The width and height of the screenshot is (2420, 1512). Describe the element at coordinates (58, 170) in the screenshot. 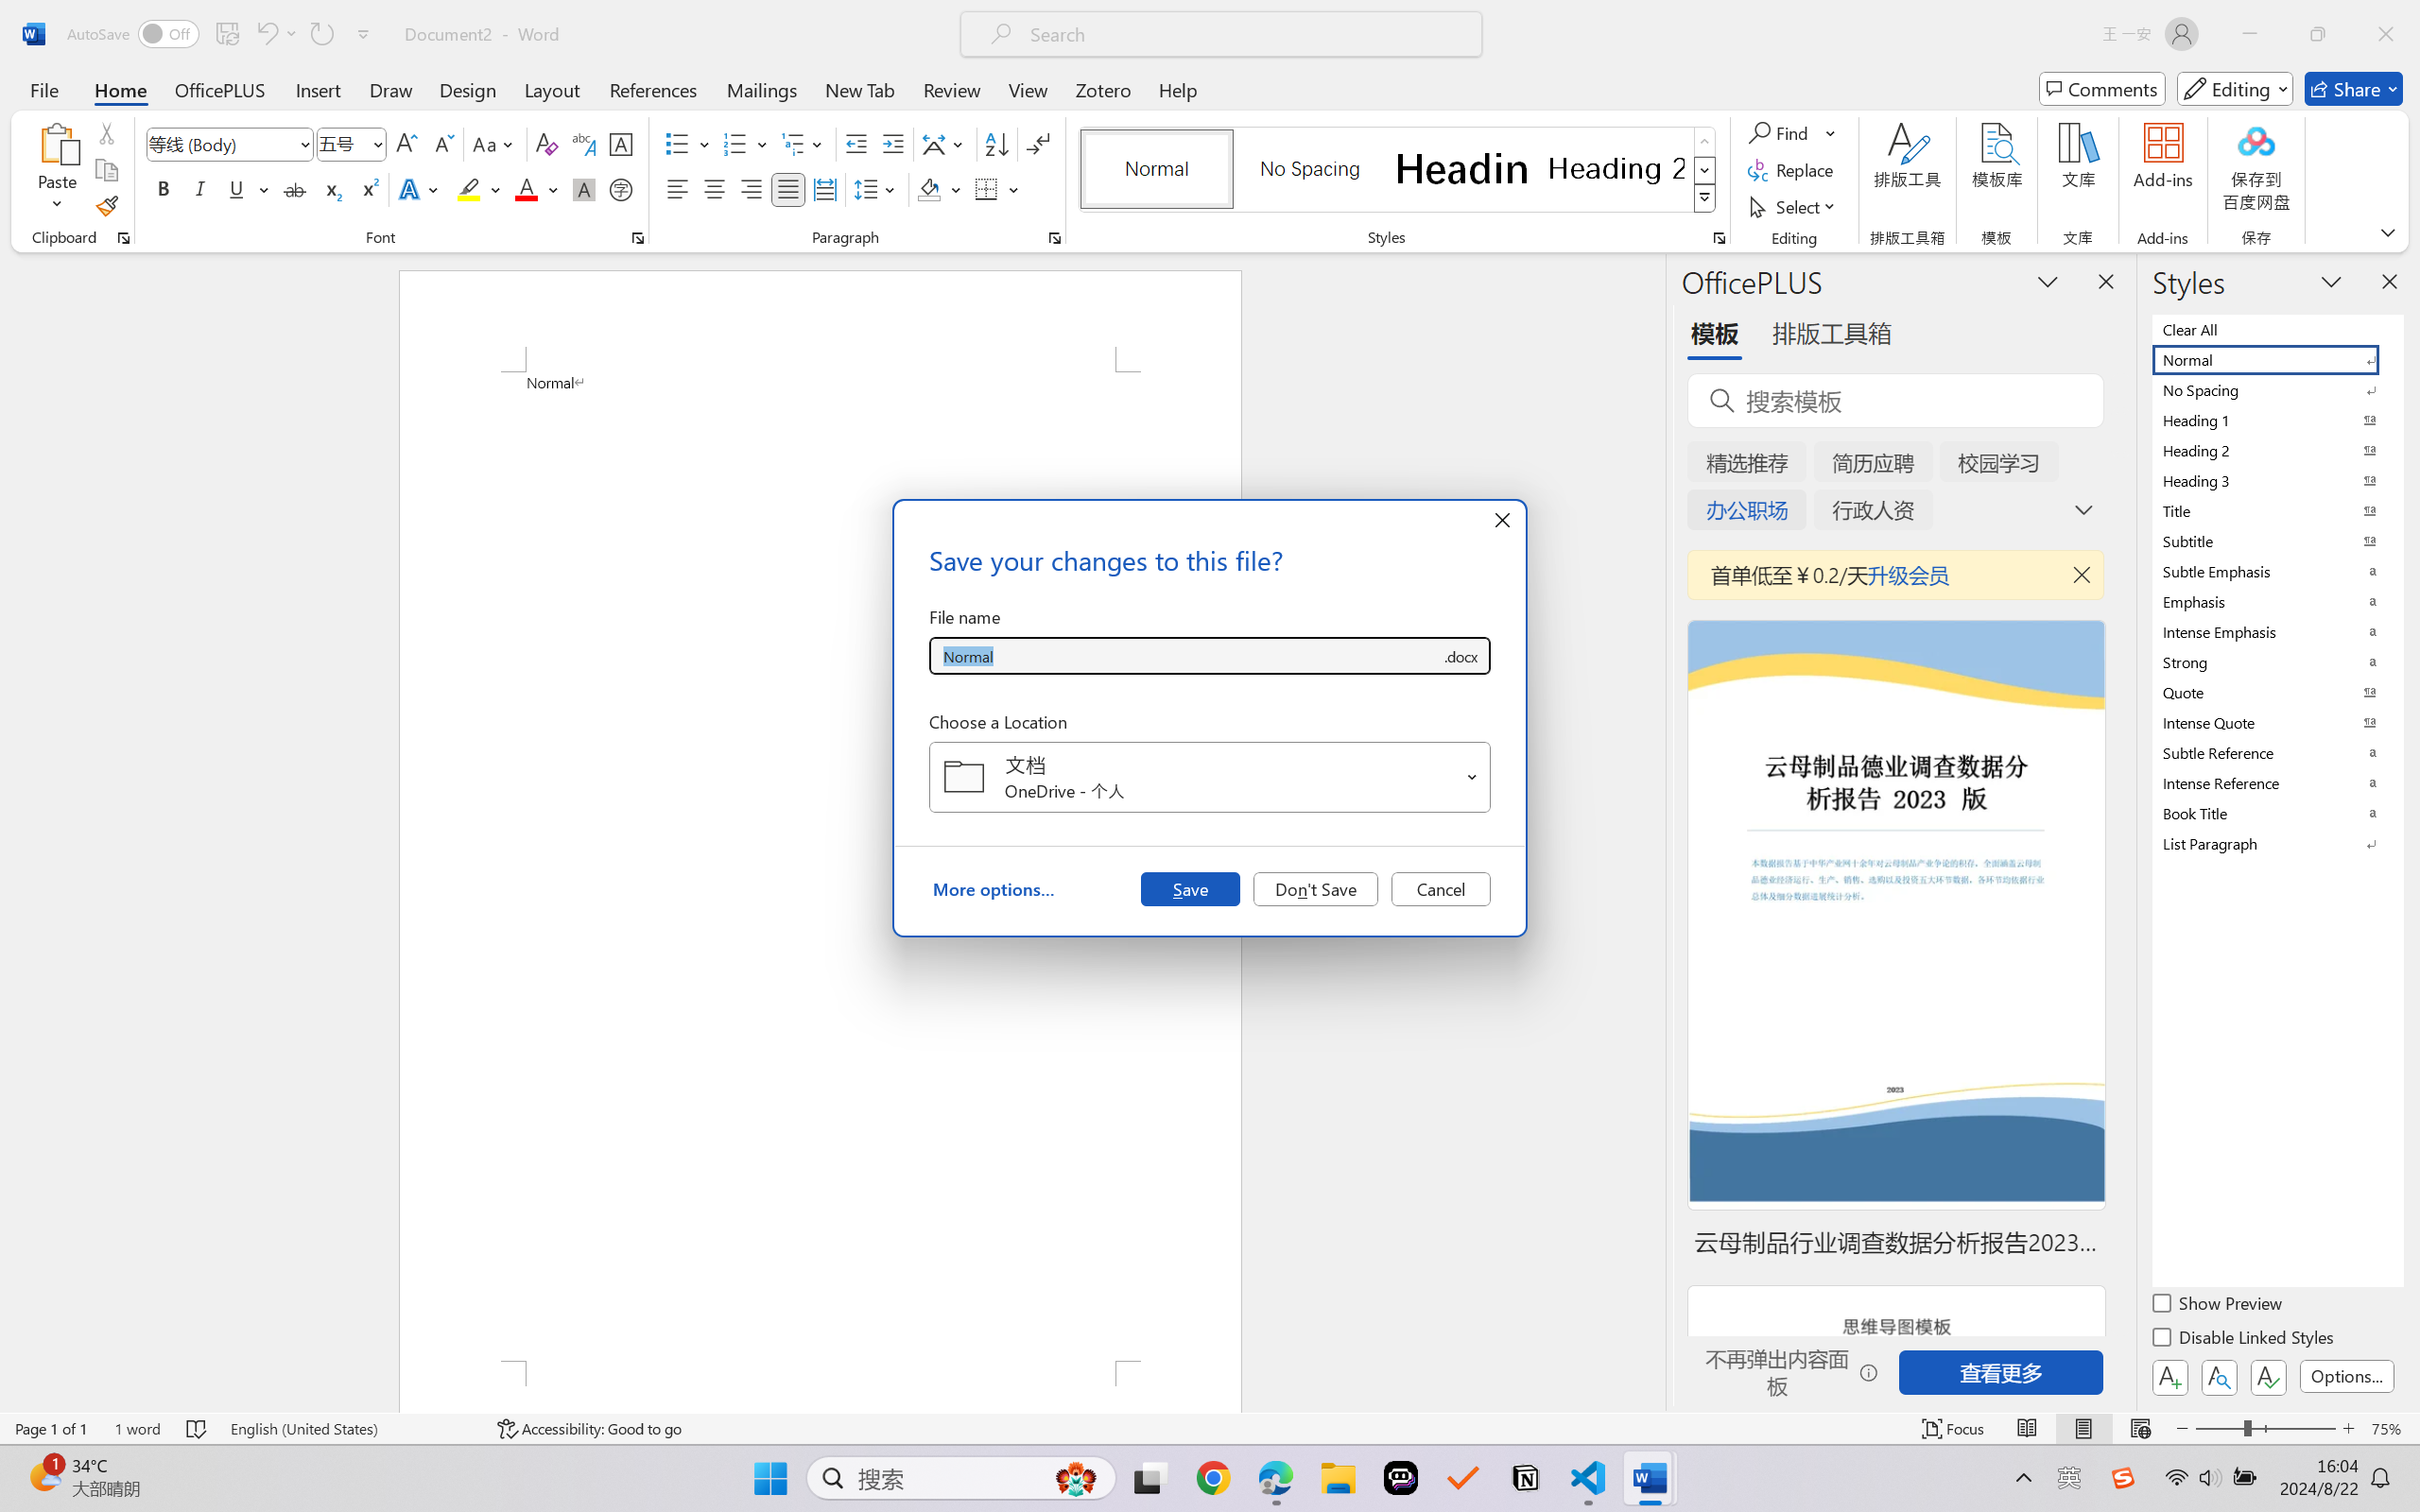

I see `Paste` at that location.